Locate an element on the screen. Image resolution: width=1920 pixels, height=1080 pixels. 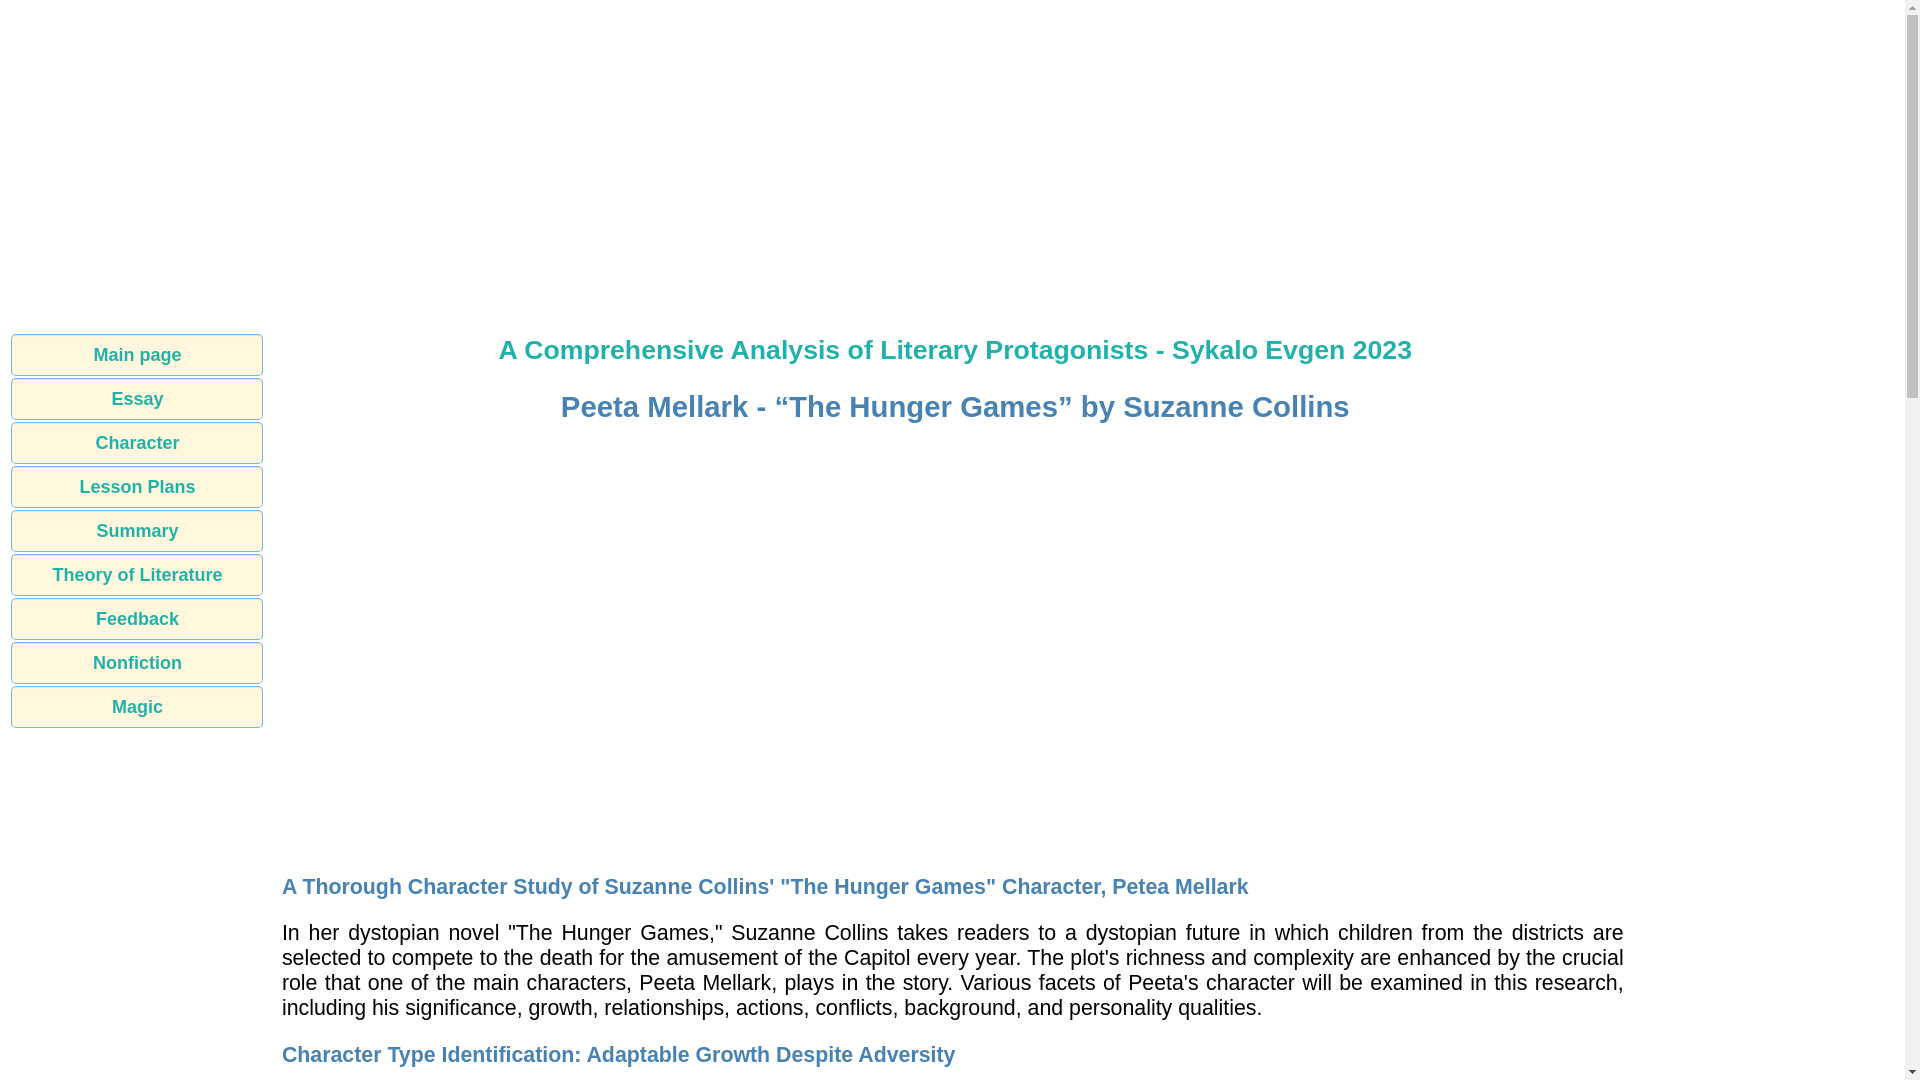
Character is located at coordinates (137, 443).